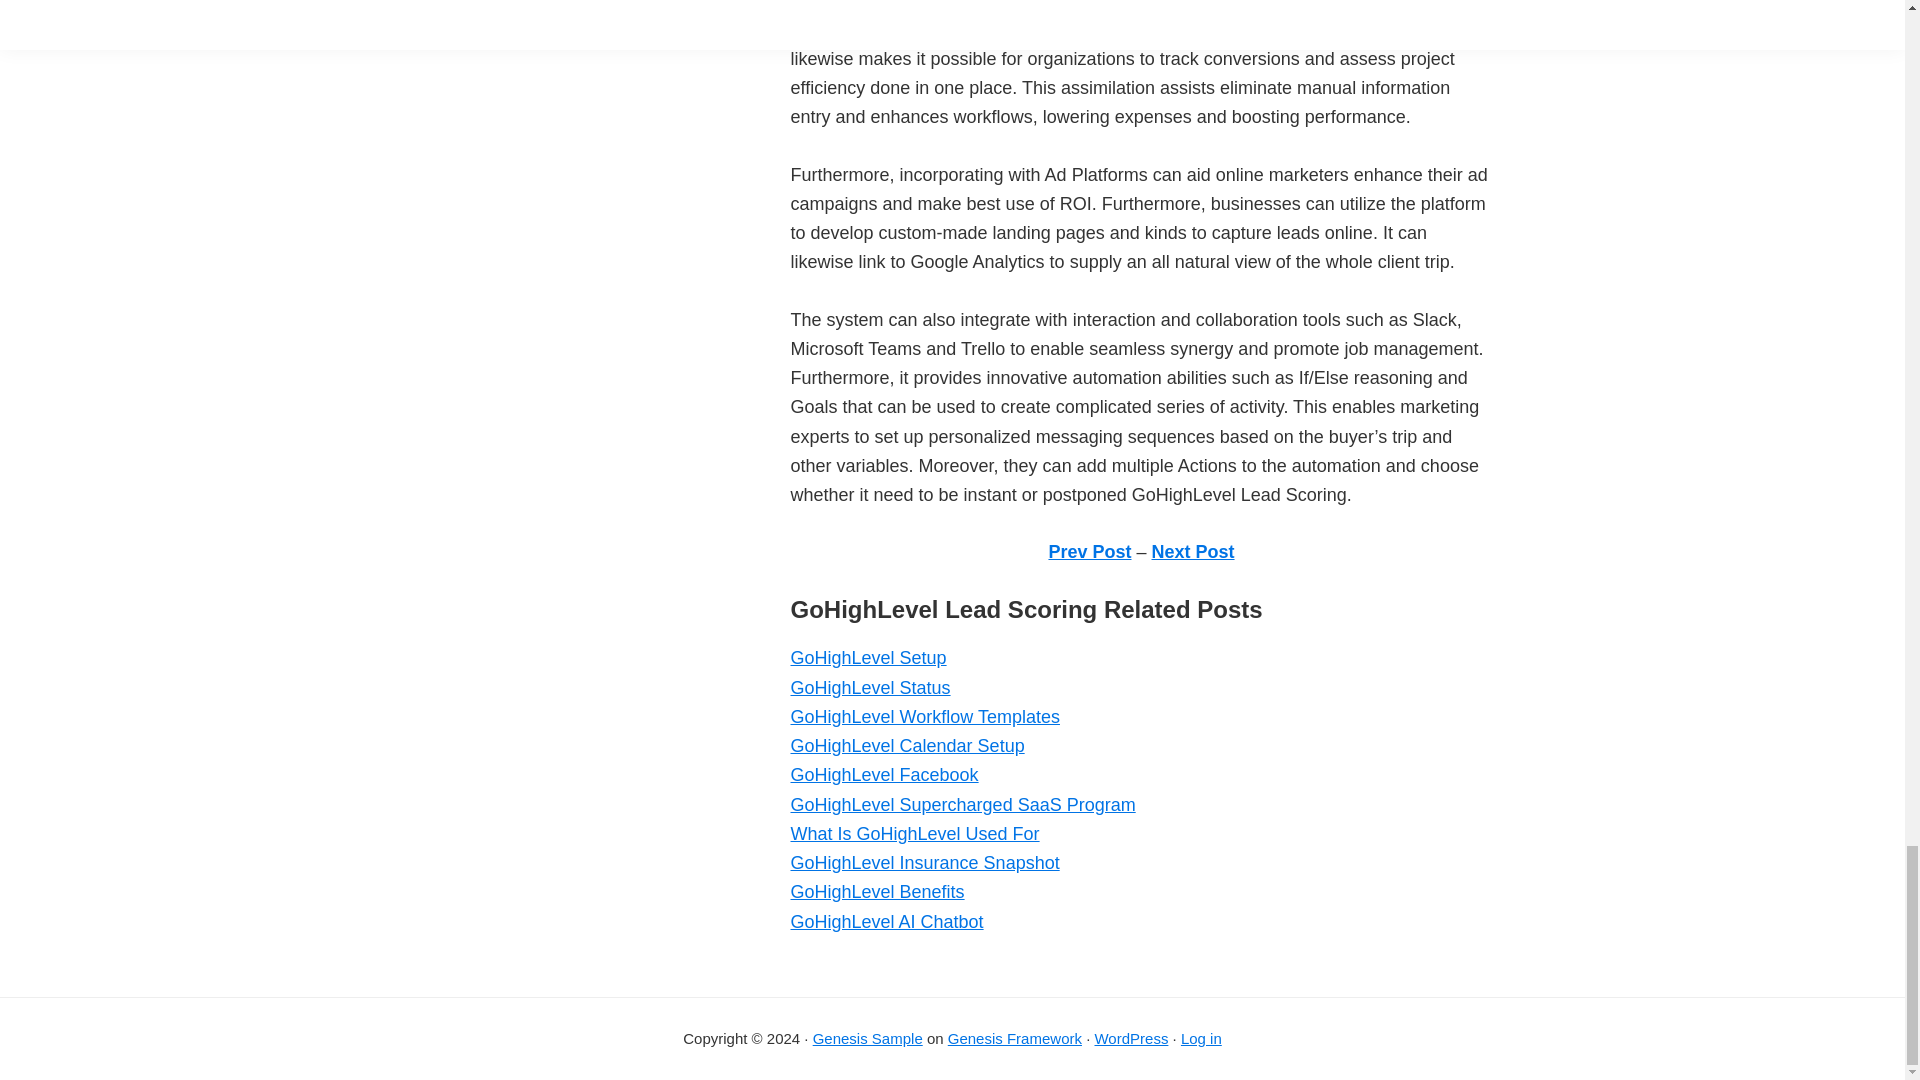 Image resolution: width=1920 pixels, height=1080 pixels. Describe the element at coordinates (868, 658) in the screenshot. I see `GoHighLevel Setup` at that location.